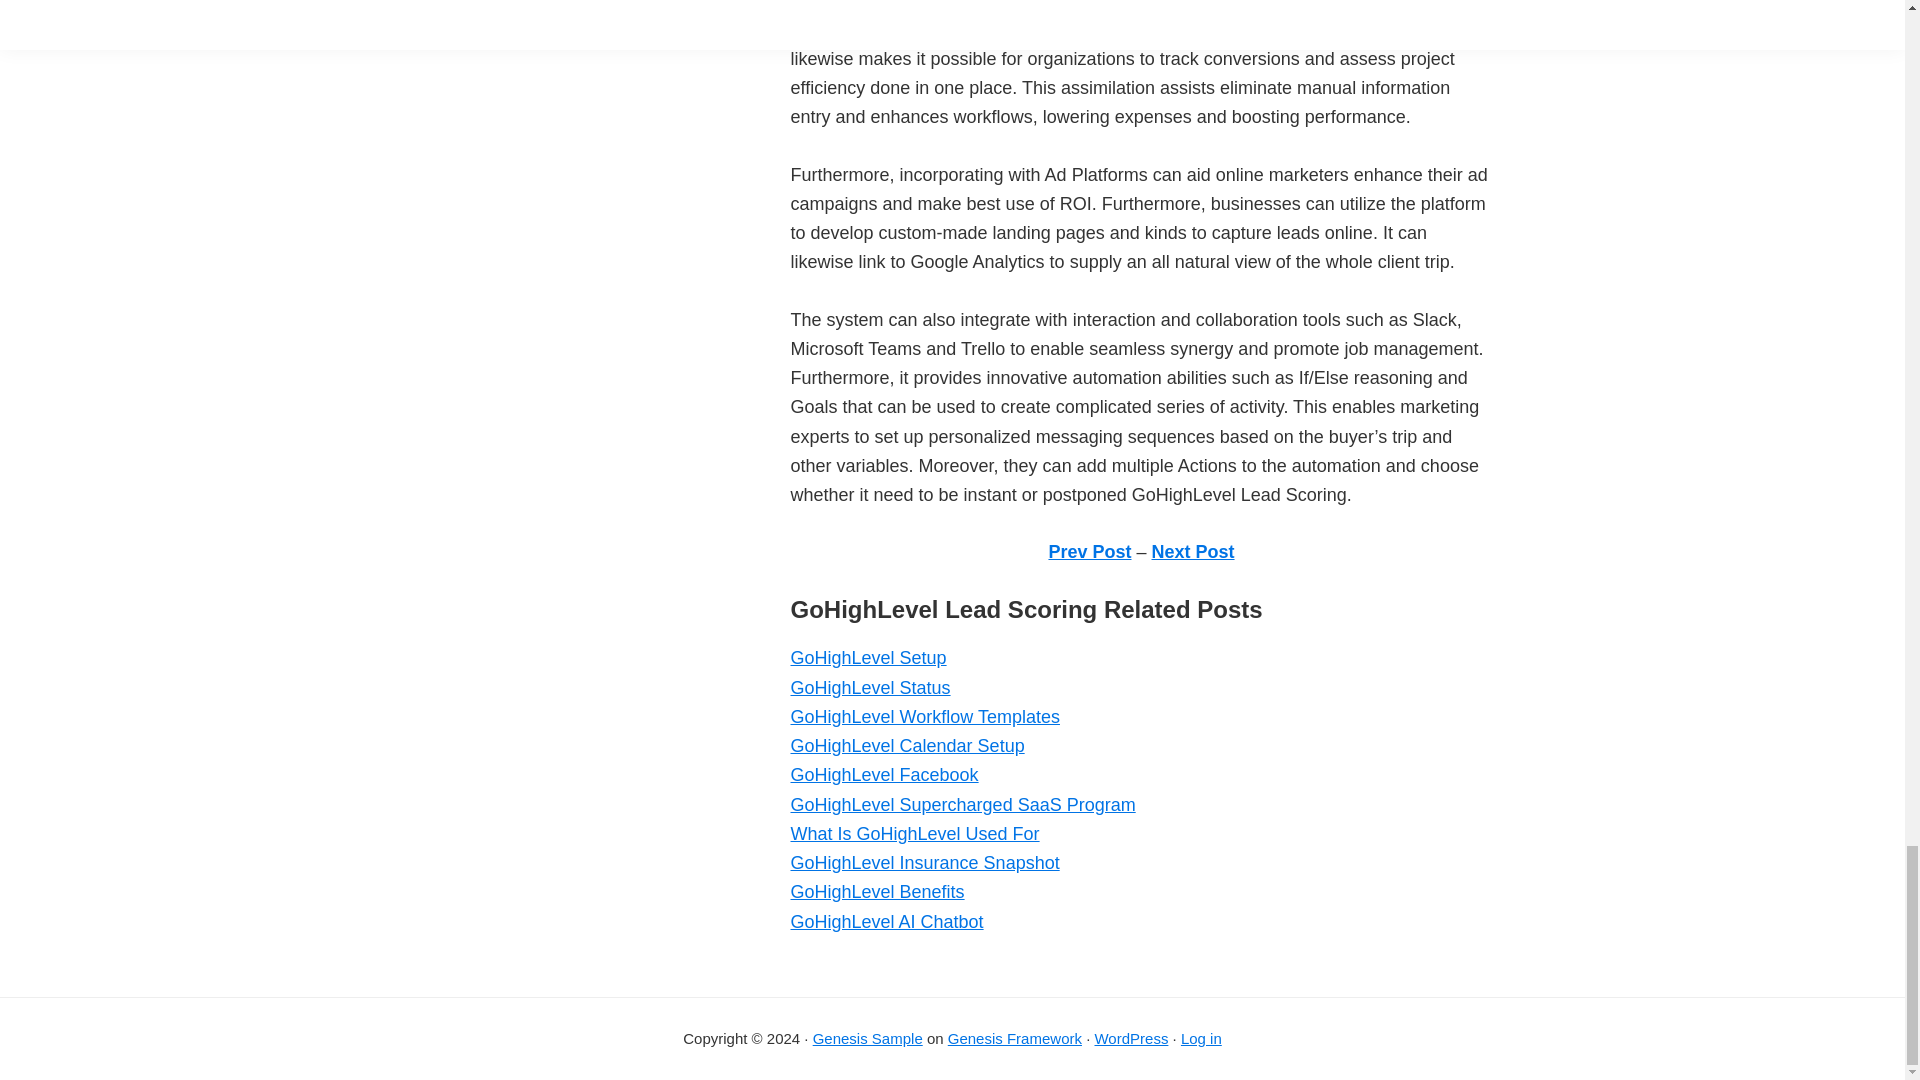 Image resolution: width=1920 pixels, height=1080 pixels. Describe the element at coordinates (868, 658) in the screenshot. I see `GoHighLevel Setup` at that location.